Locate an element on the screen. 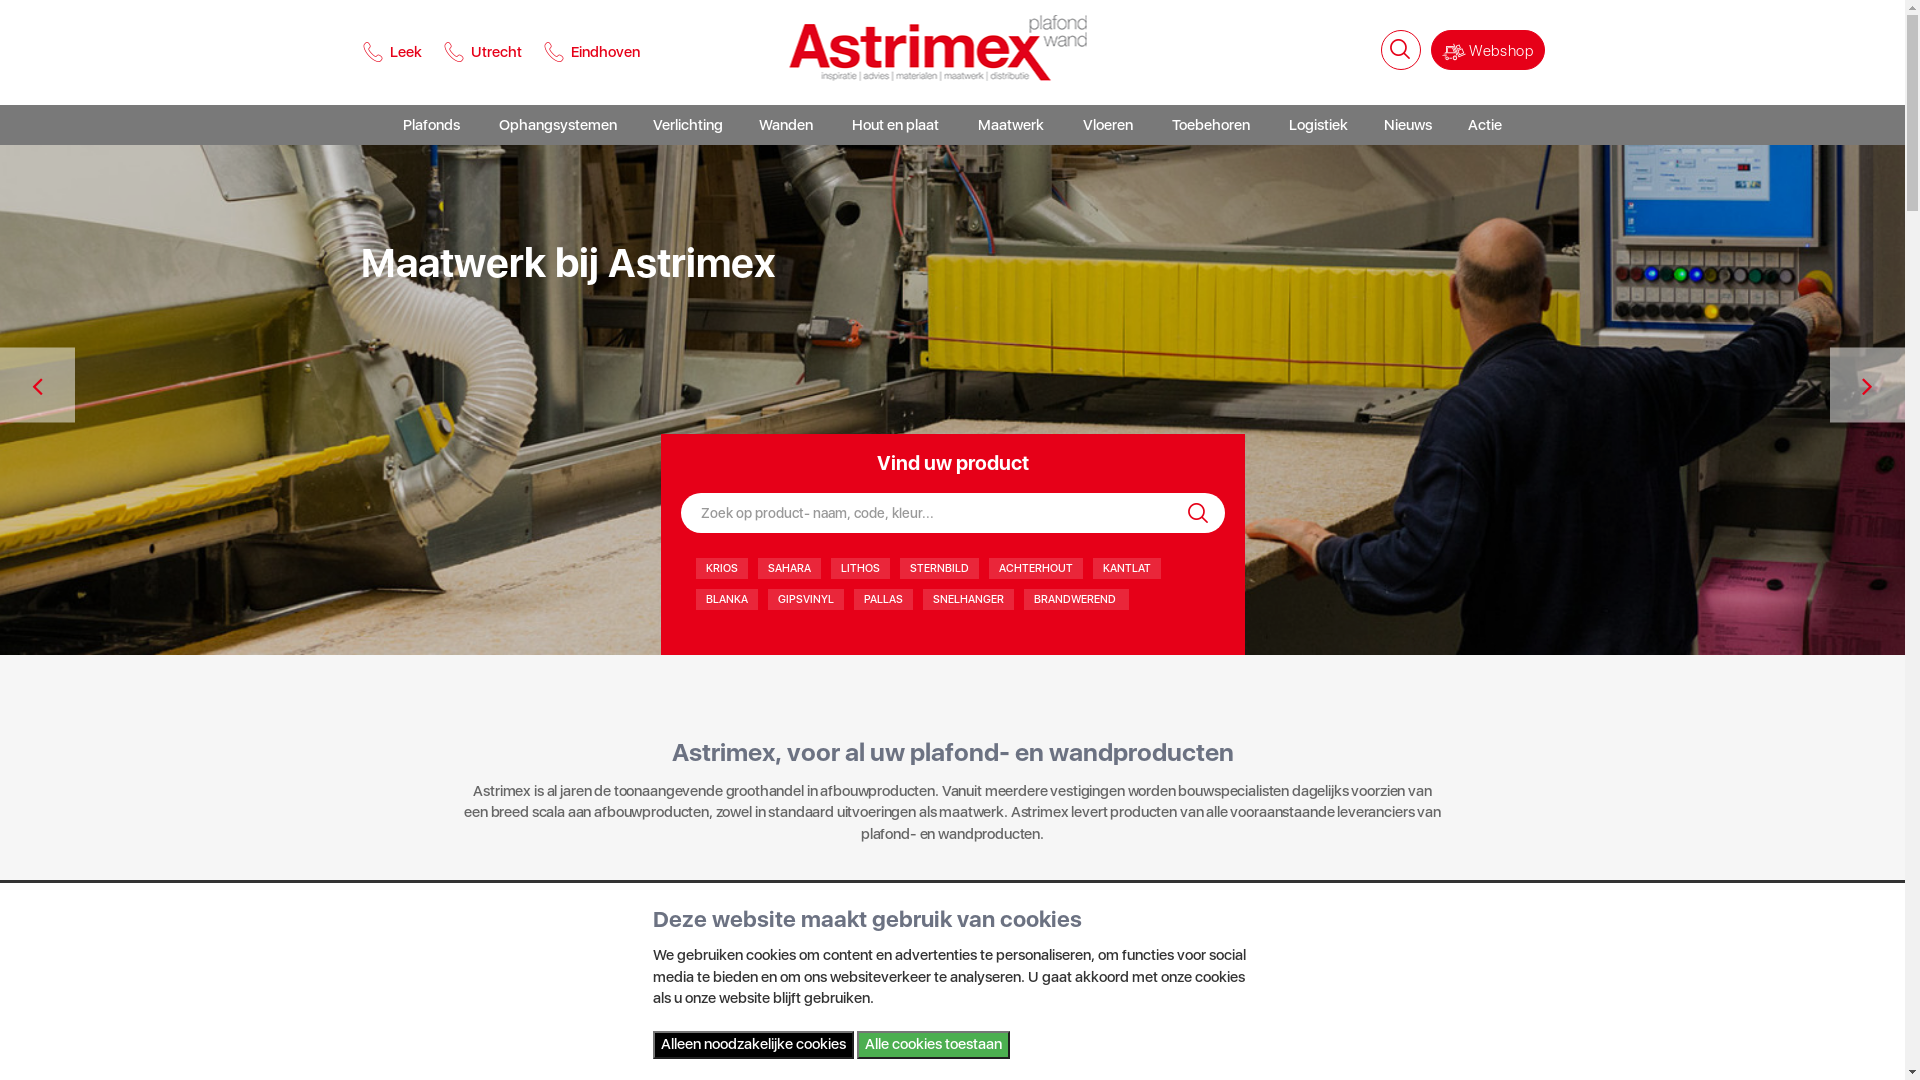  Webshop is located at coordinates (1488, 50).